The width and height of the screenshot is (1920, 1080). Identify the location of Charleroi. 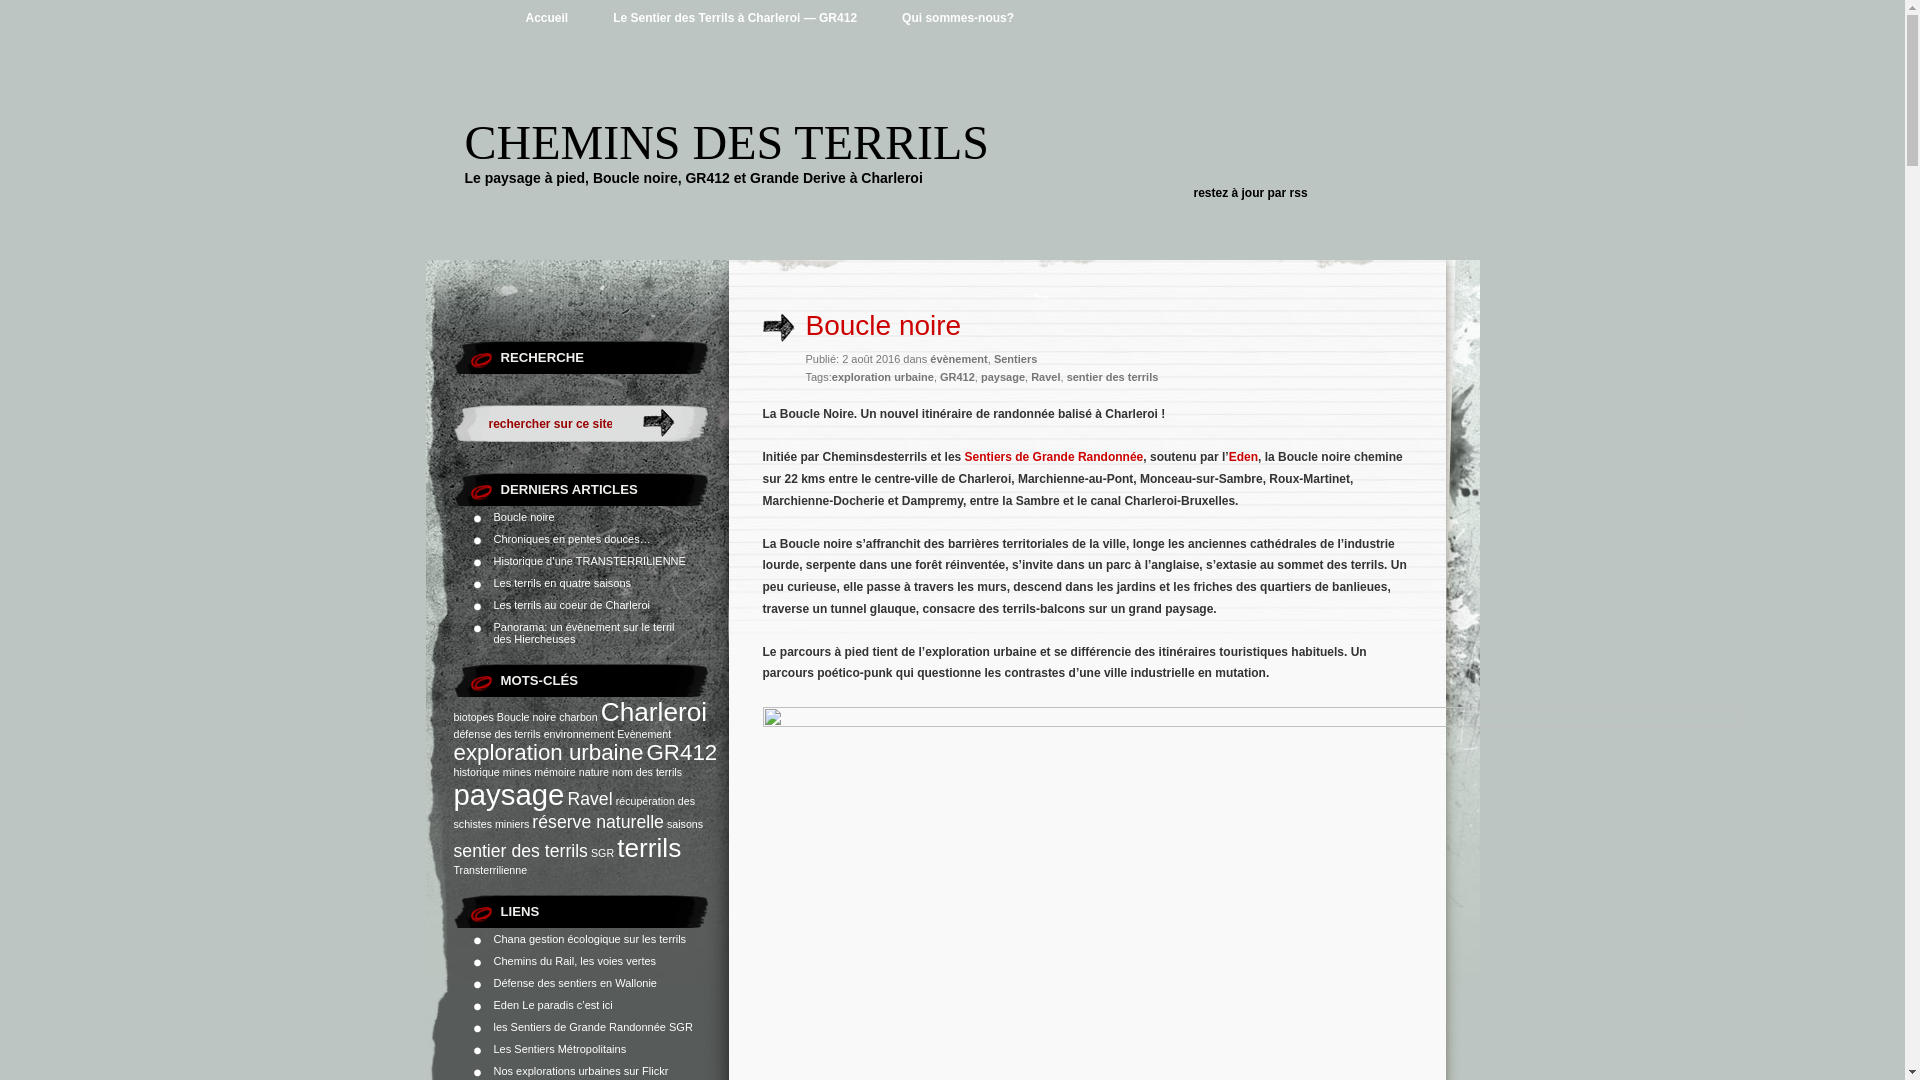
(654, 712).